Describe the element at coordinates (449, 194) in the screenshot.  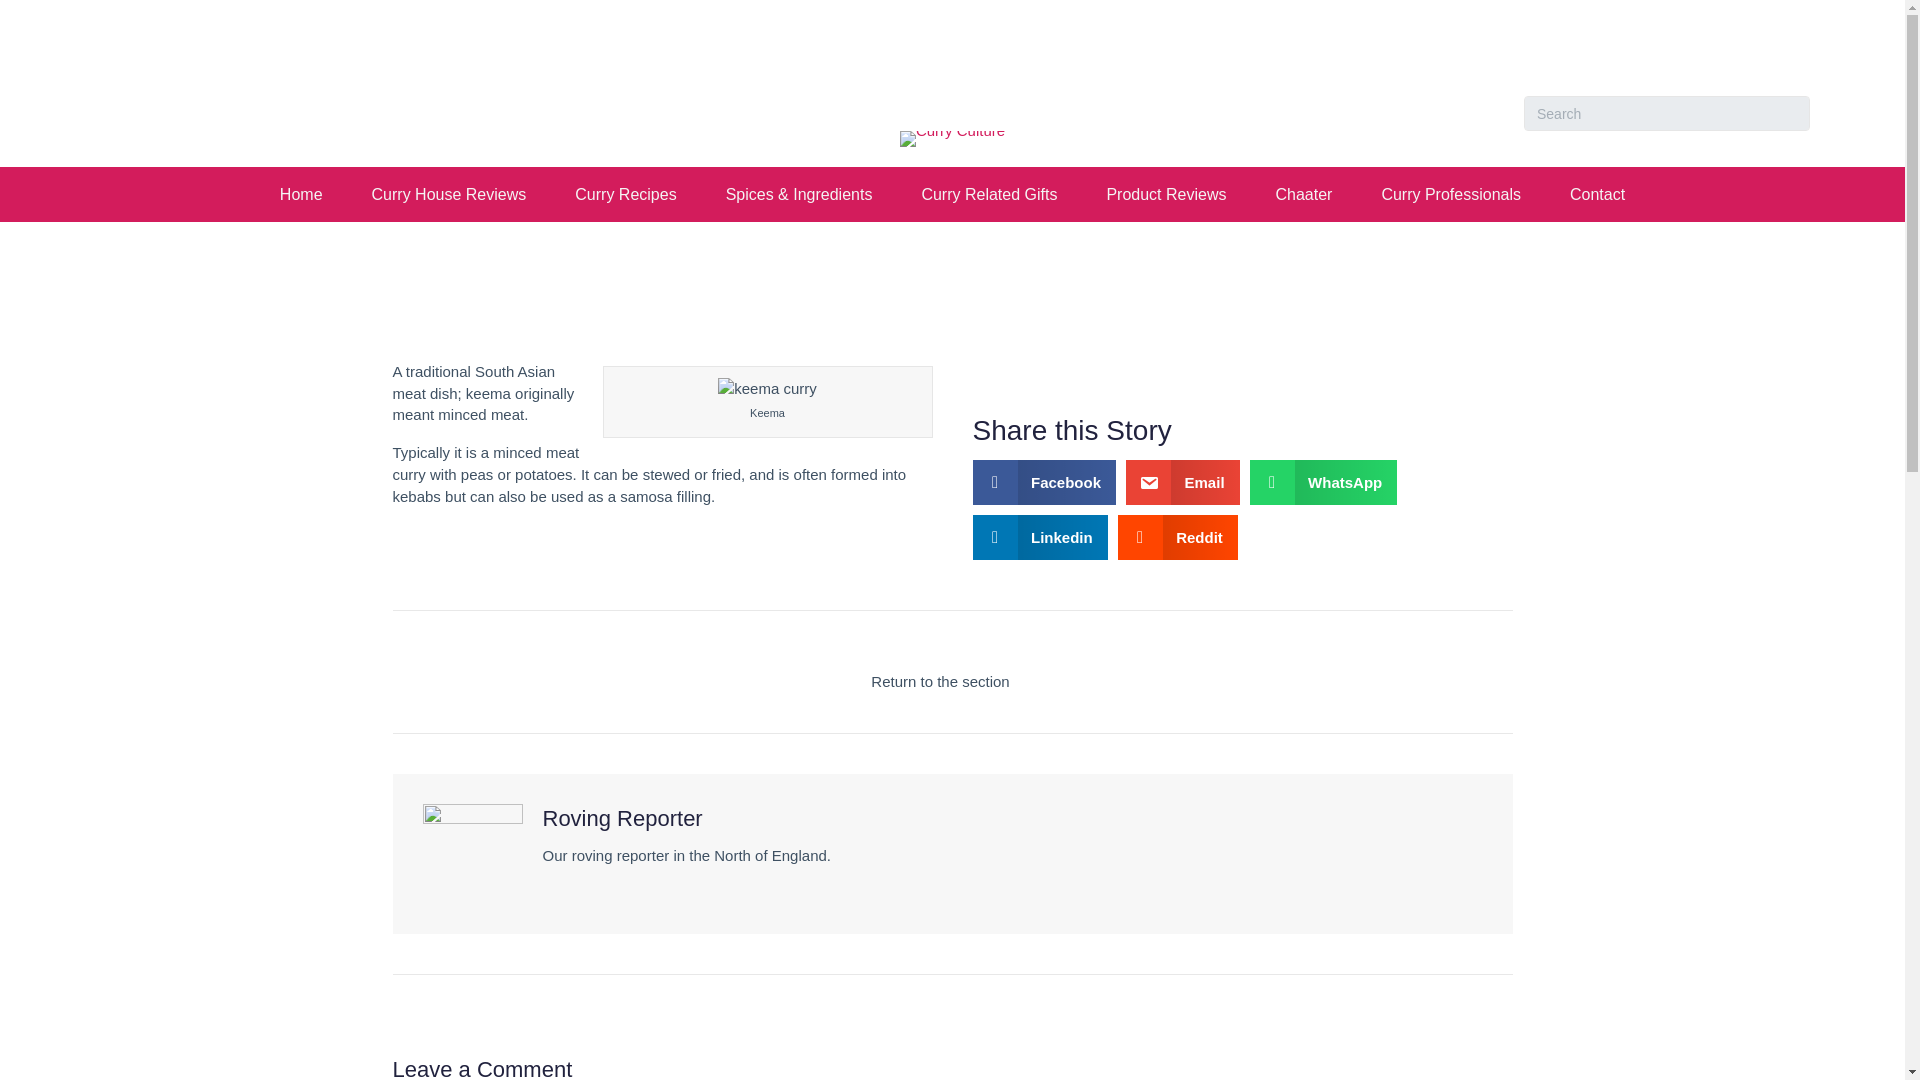
I see `Curry House Reviews` at that location.